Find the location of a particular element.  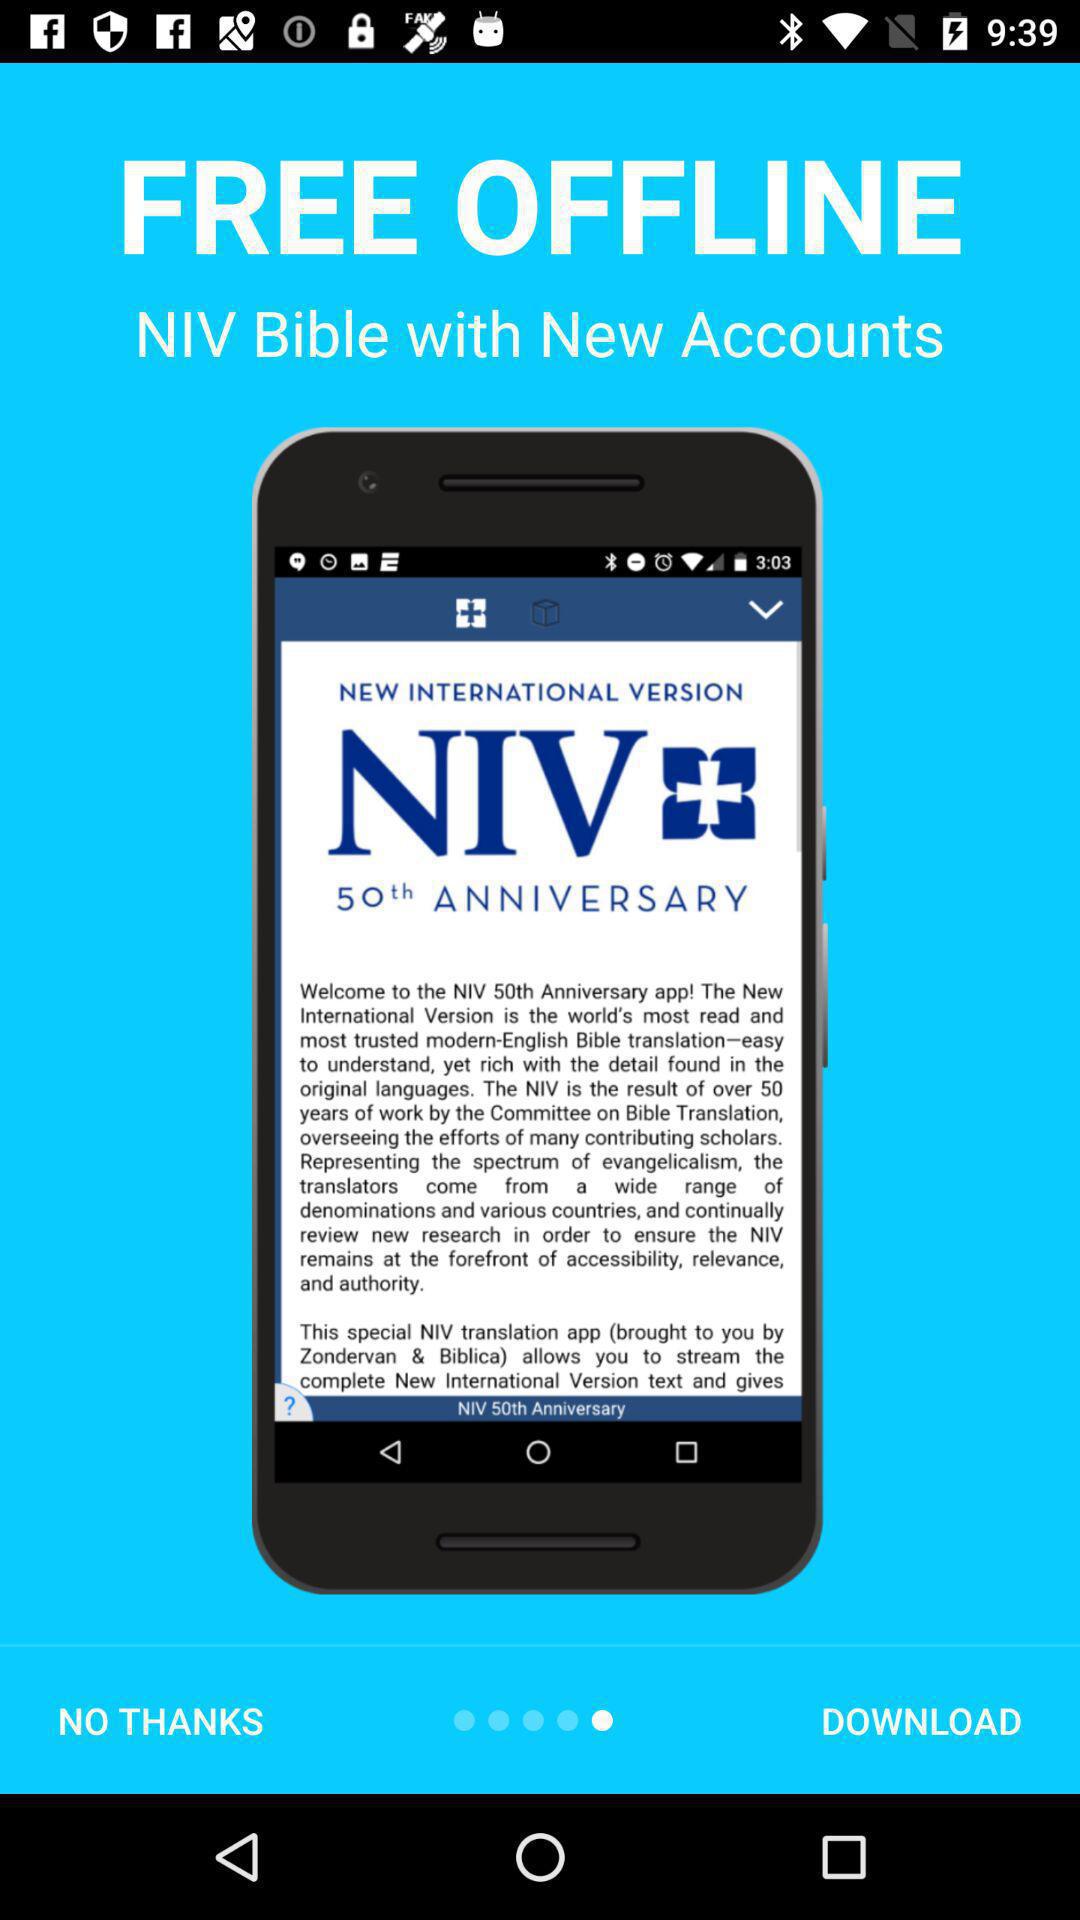

jump until the free offline icon is located at coordinates (539, 202).